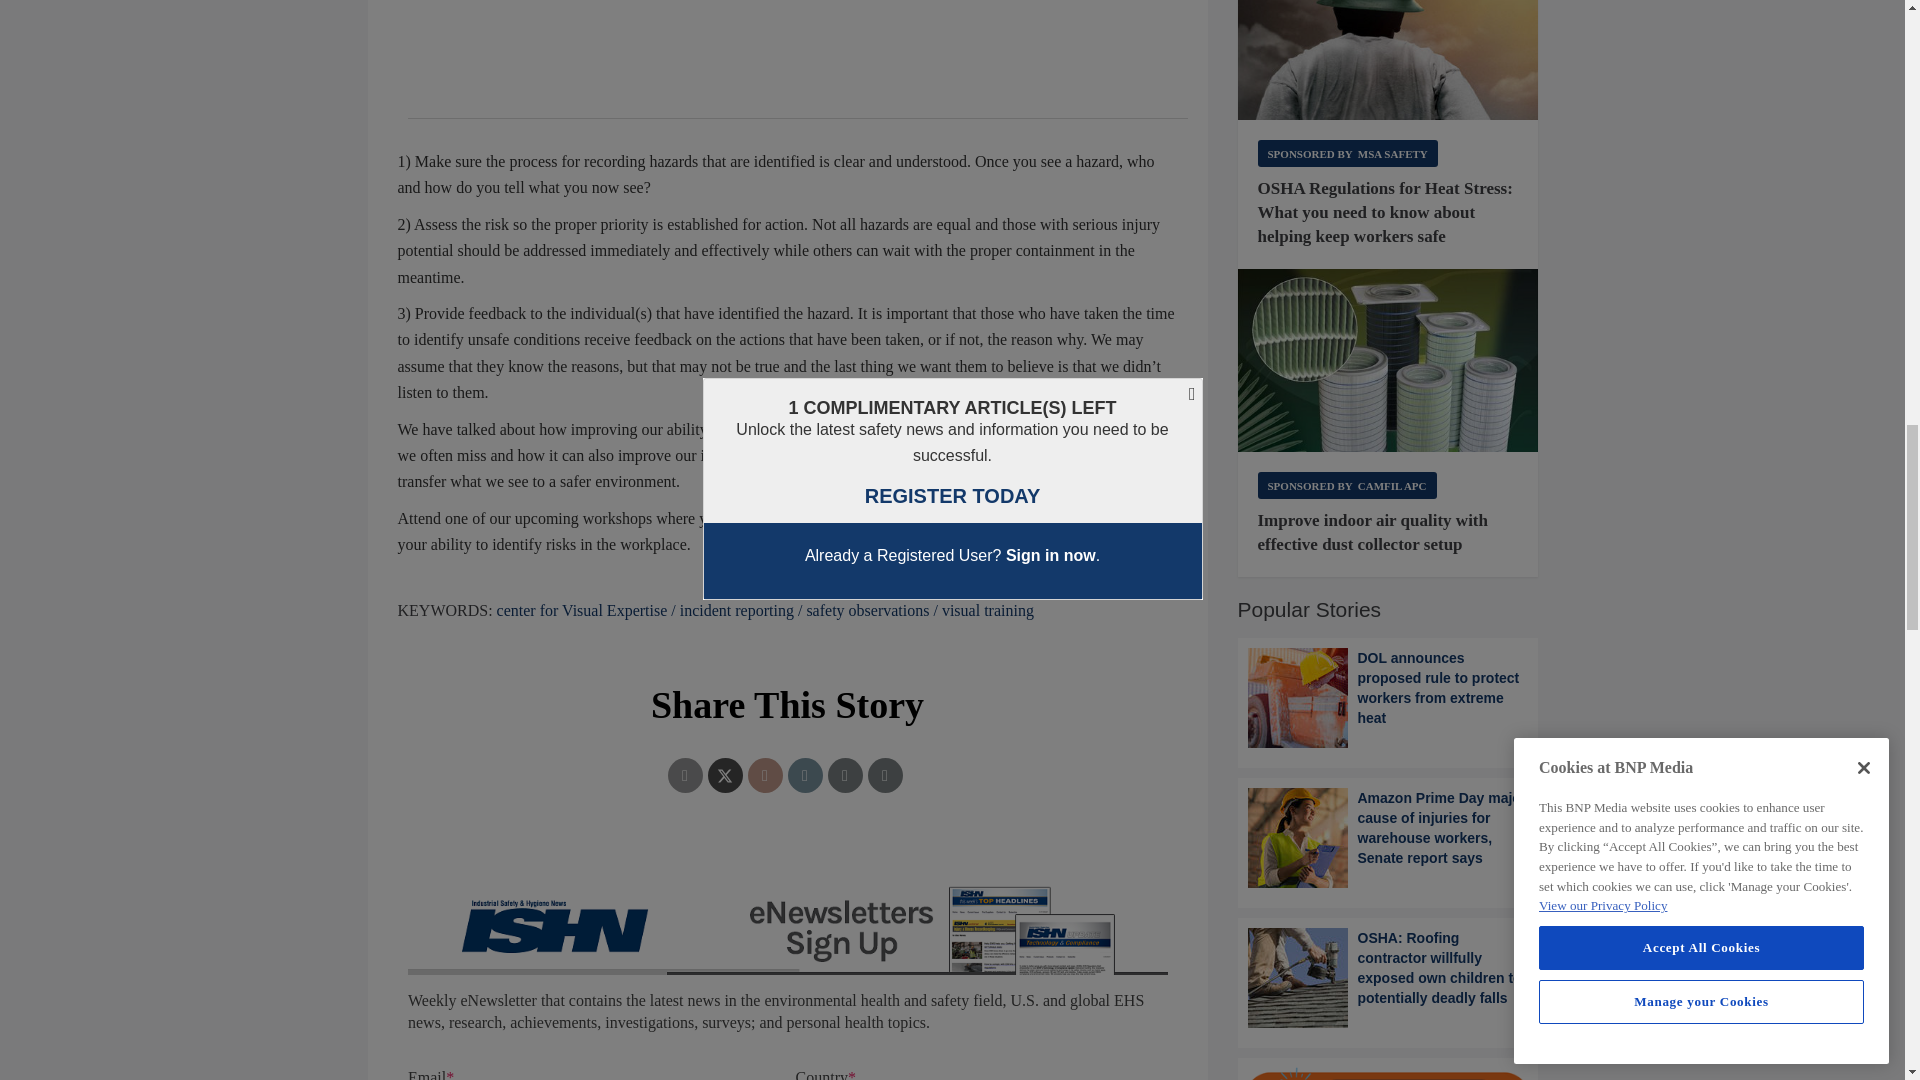 This screenshot has width=1920, height=1080. Describe the element at coordinates (1346, 484) in the screenshot. I see `Sponsored by Camfil APC` at that location.